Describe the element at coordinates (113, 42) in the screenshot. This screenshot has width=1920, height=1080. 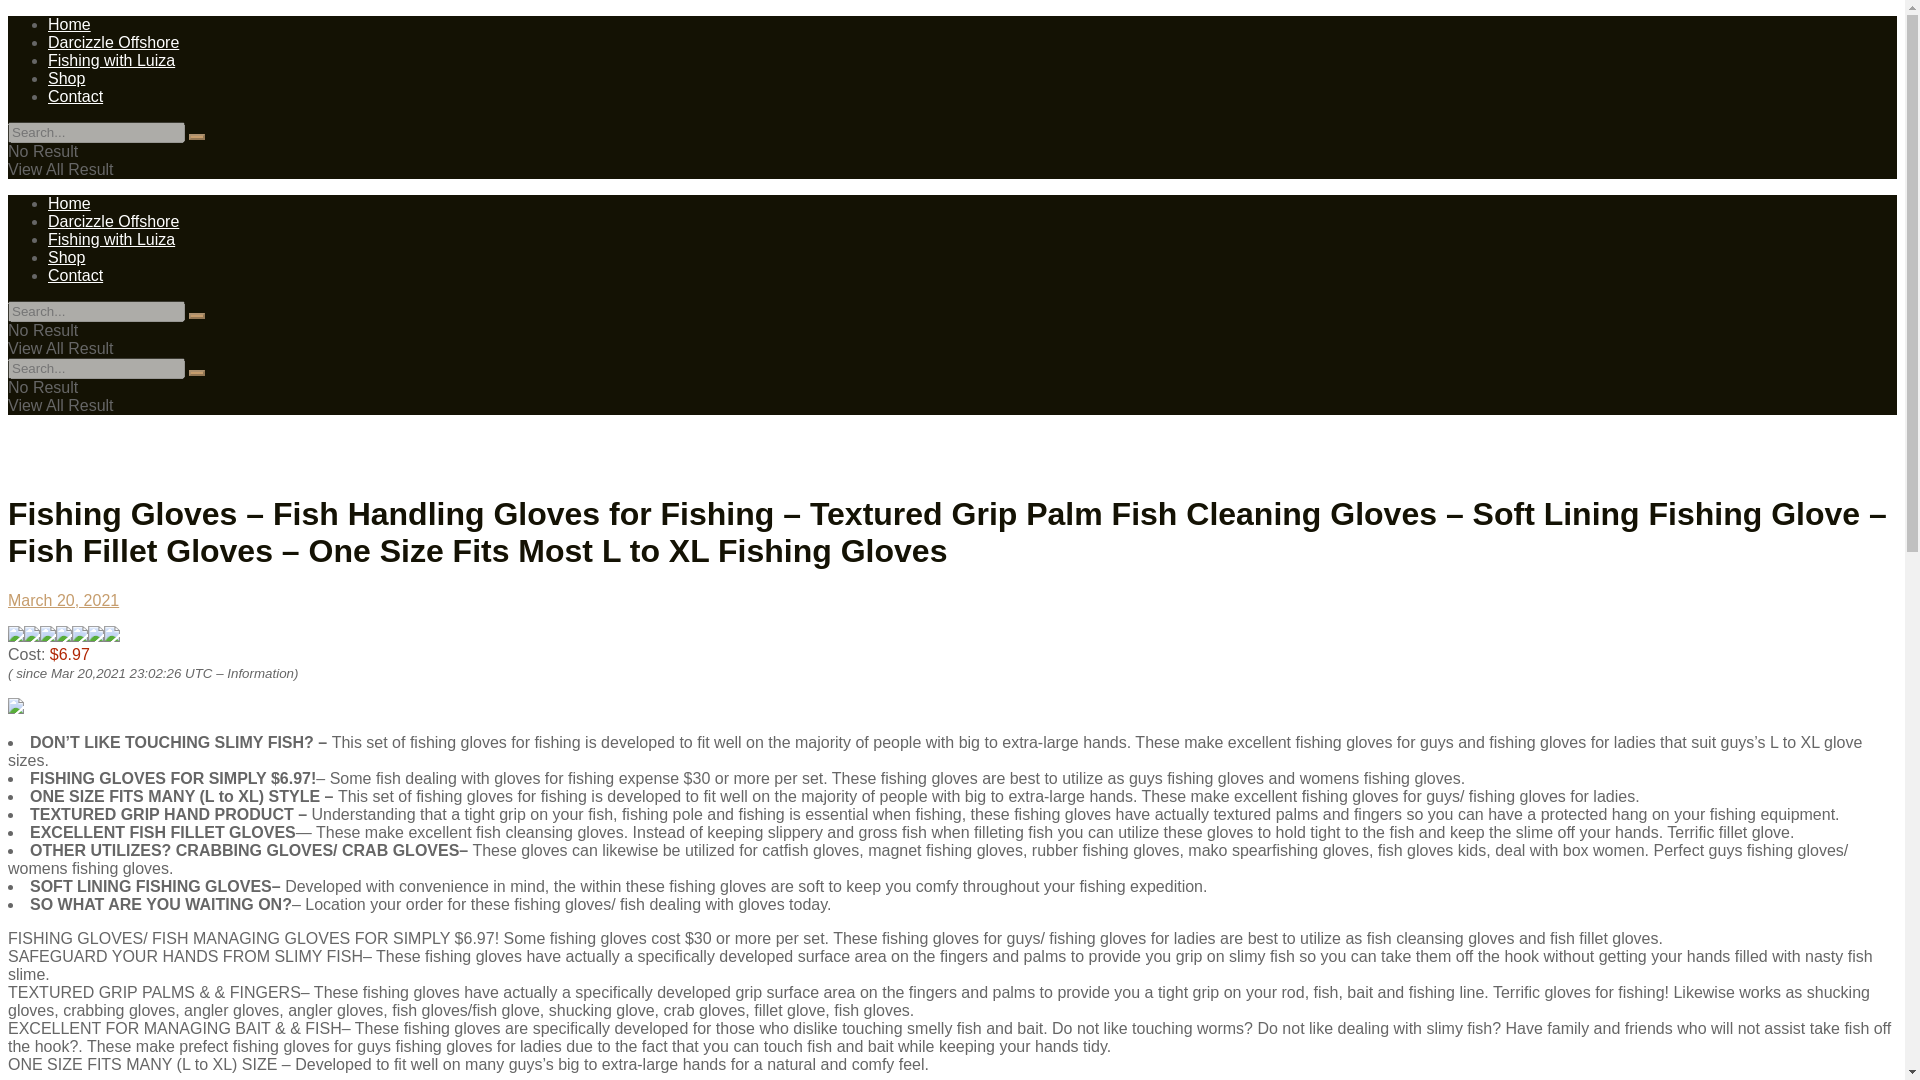
I see `Darcizzle Offshore` at that location.